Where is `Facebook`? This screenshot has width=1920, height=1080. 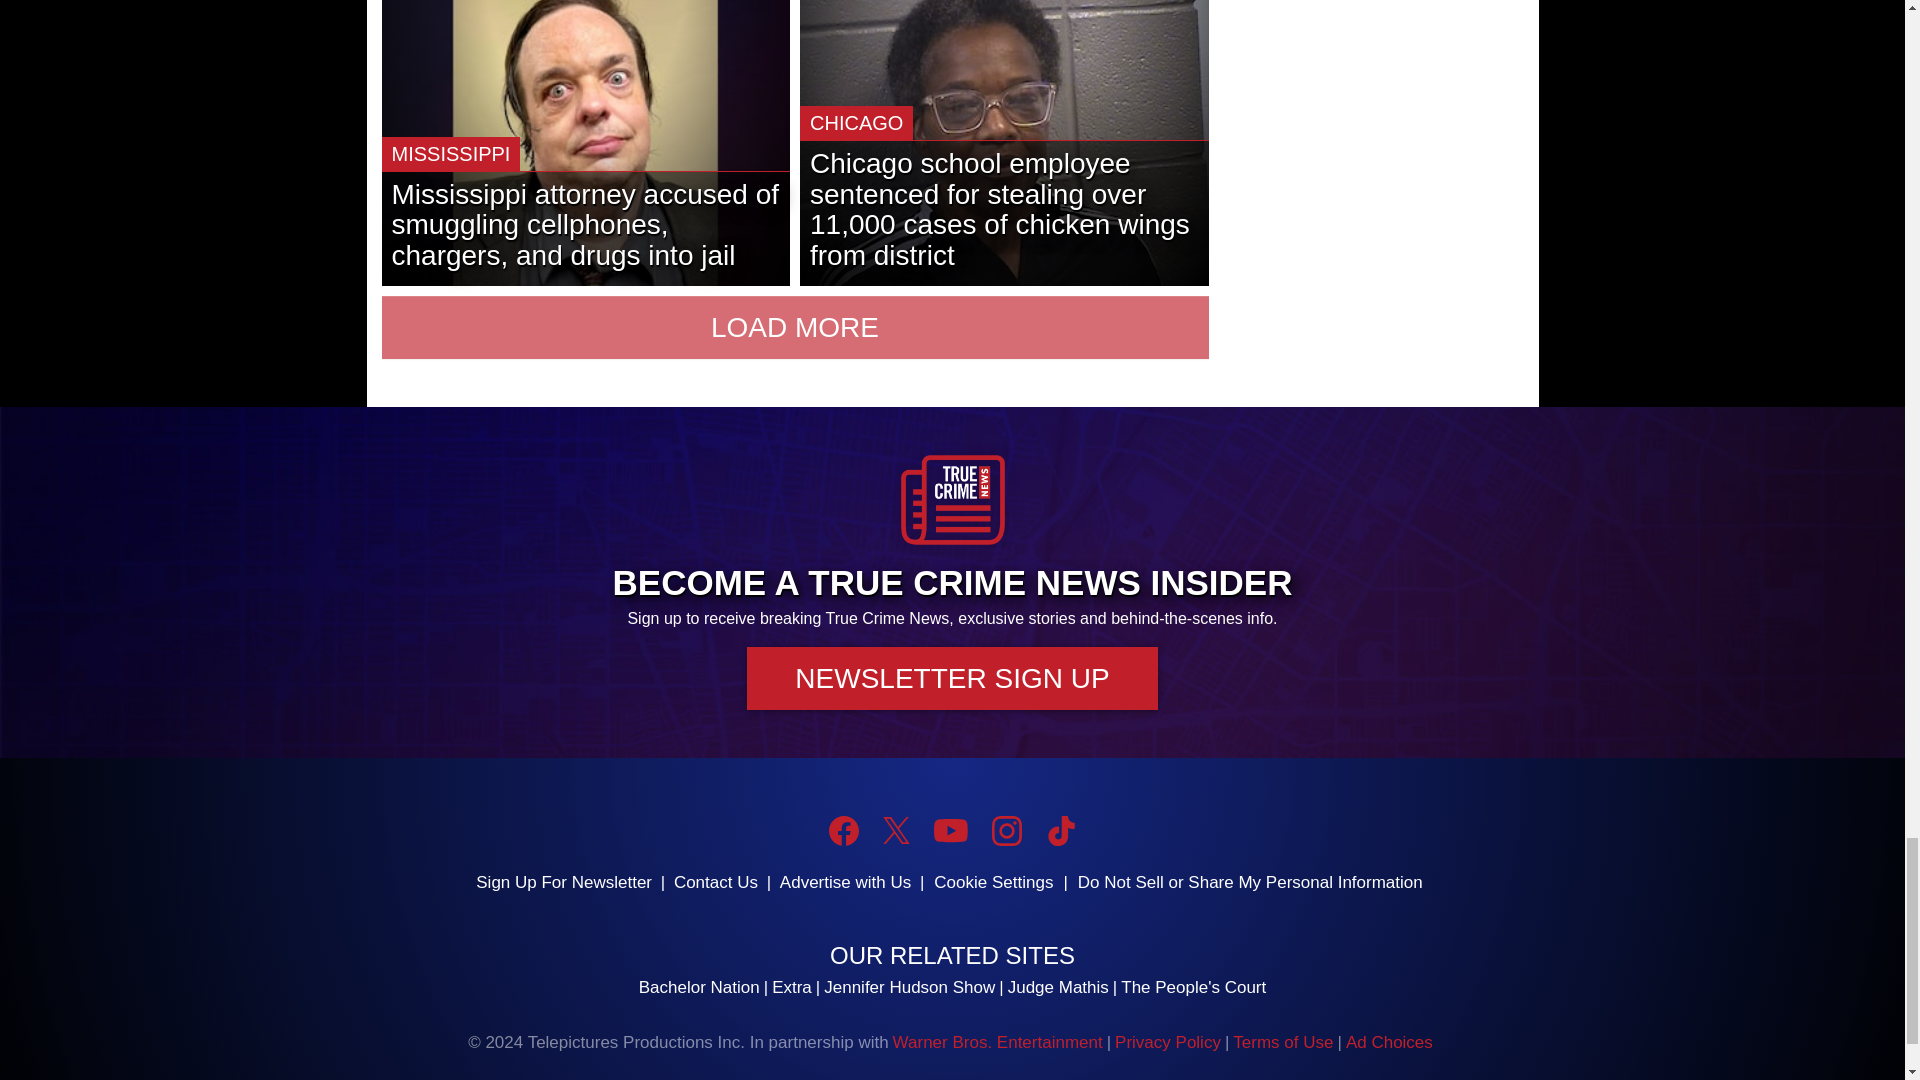 Facebook is located at coordinates (844, 830).